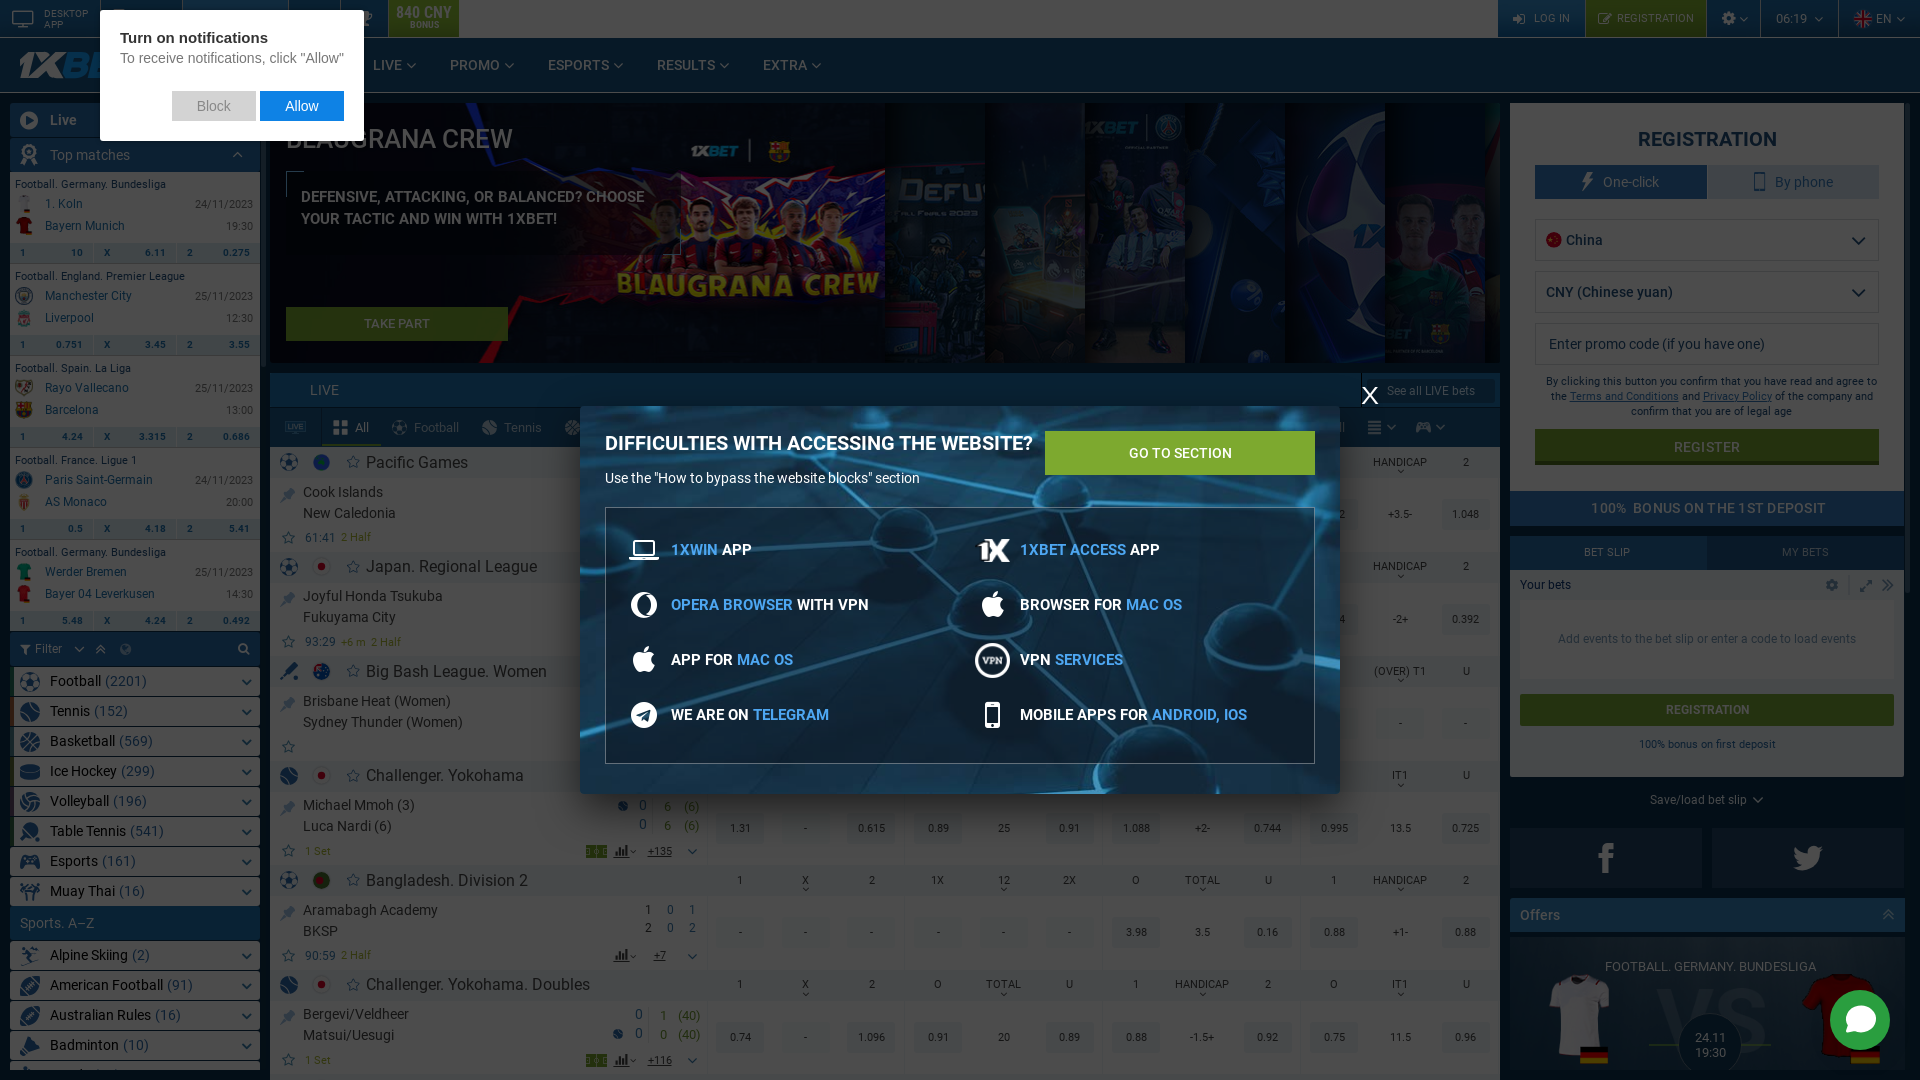 This screenshot has width=1920, height=1080. I want to click on 1. Koln. Cologne, so click(24, 204).